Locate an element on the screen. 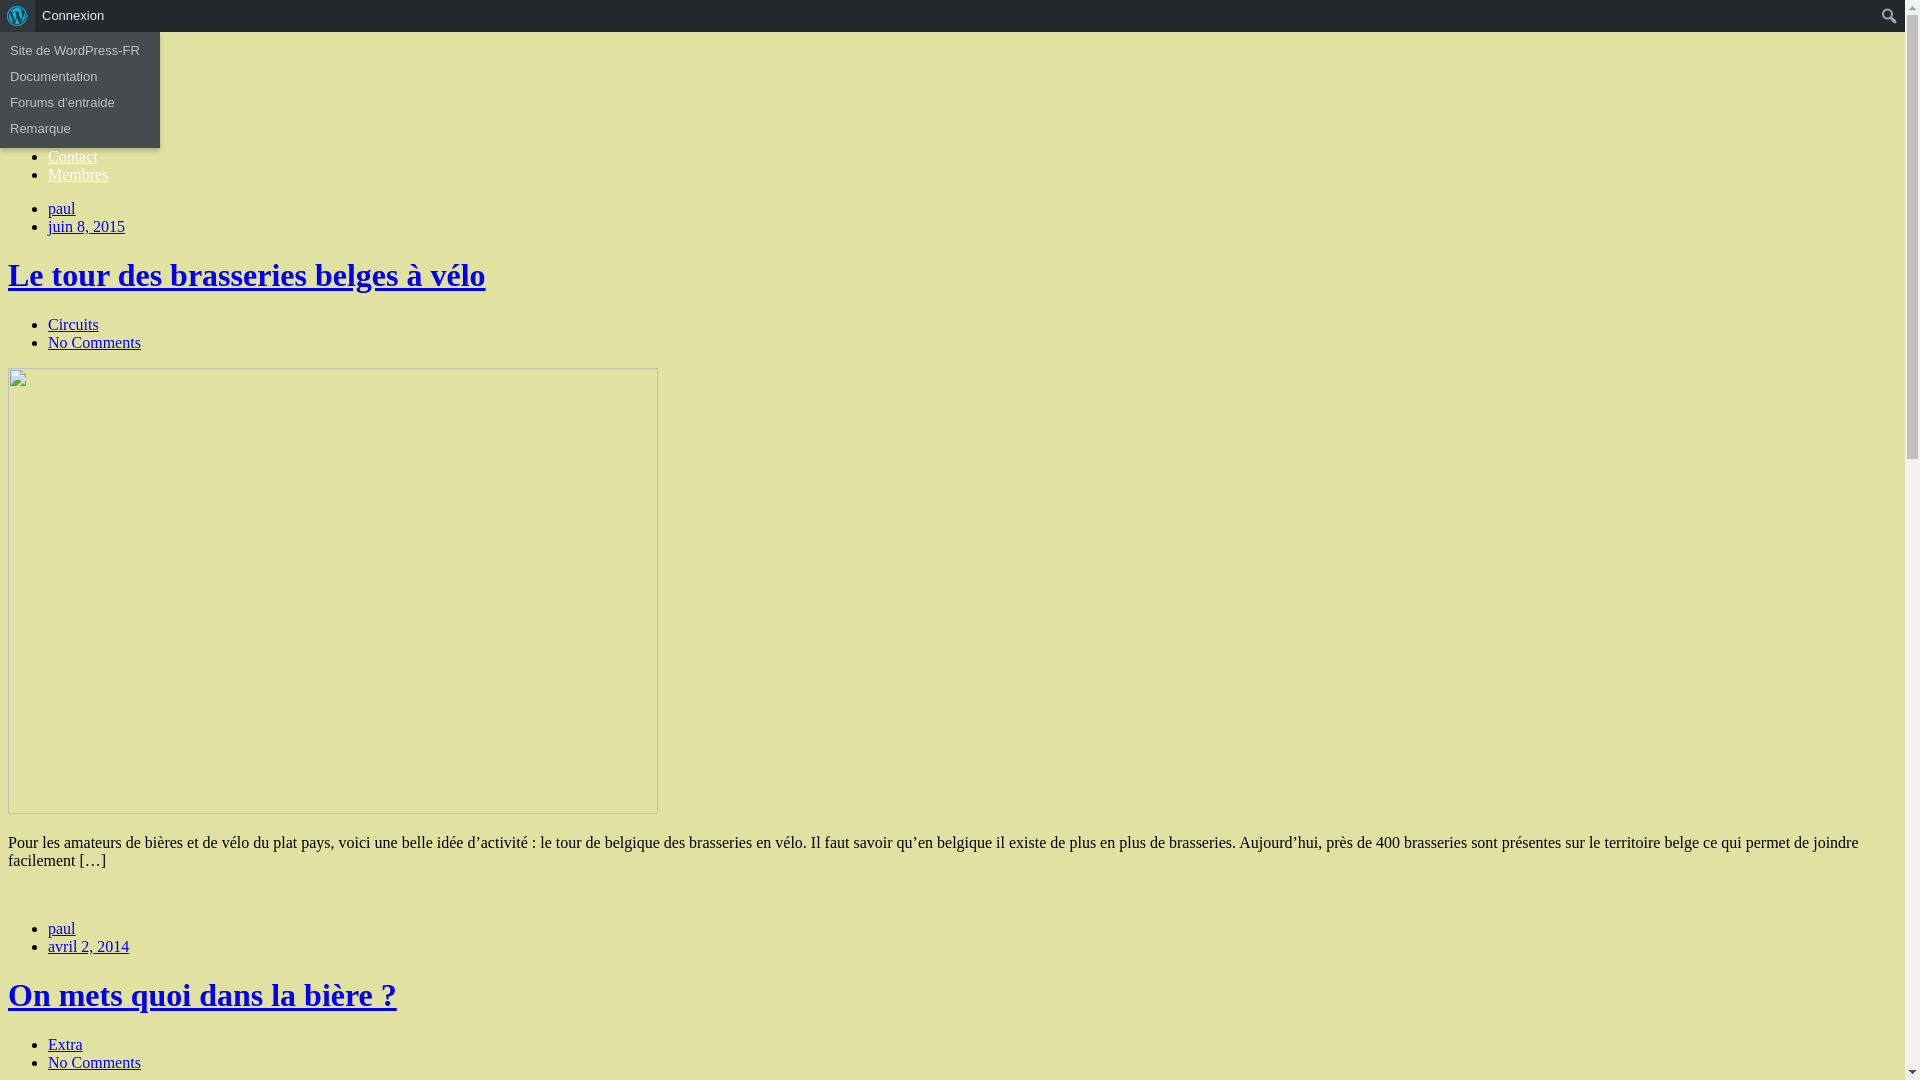 The width and height of the screenshot is (1920, 1080). Contact is located at coordinates (73, 156).